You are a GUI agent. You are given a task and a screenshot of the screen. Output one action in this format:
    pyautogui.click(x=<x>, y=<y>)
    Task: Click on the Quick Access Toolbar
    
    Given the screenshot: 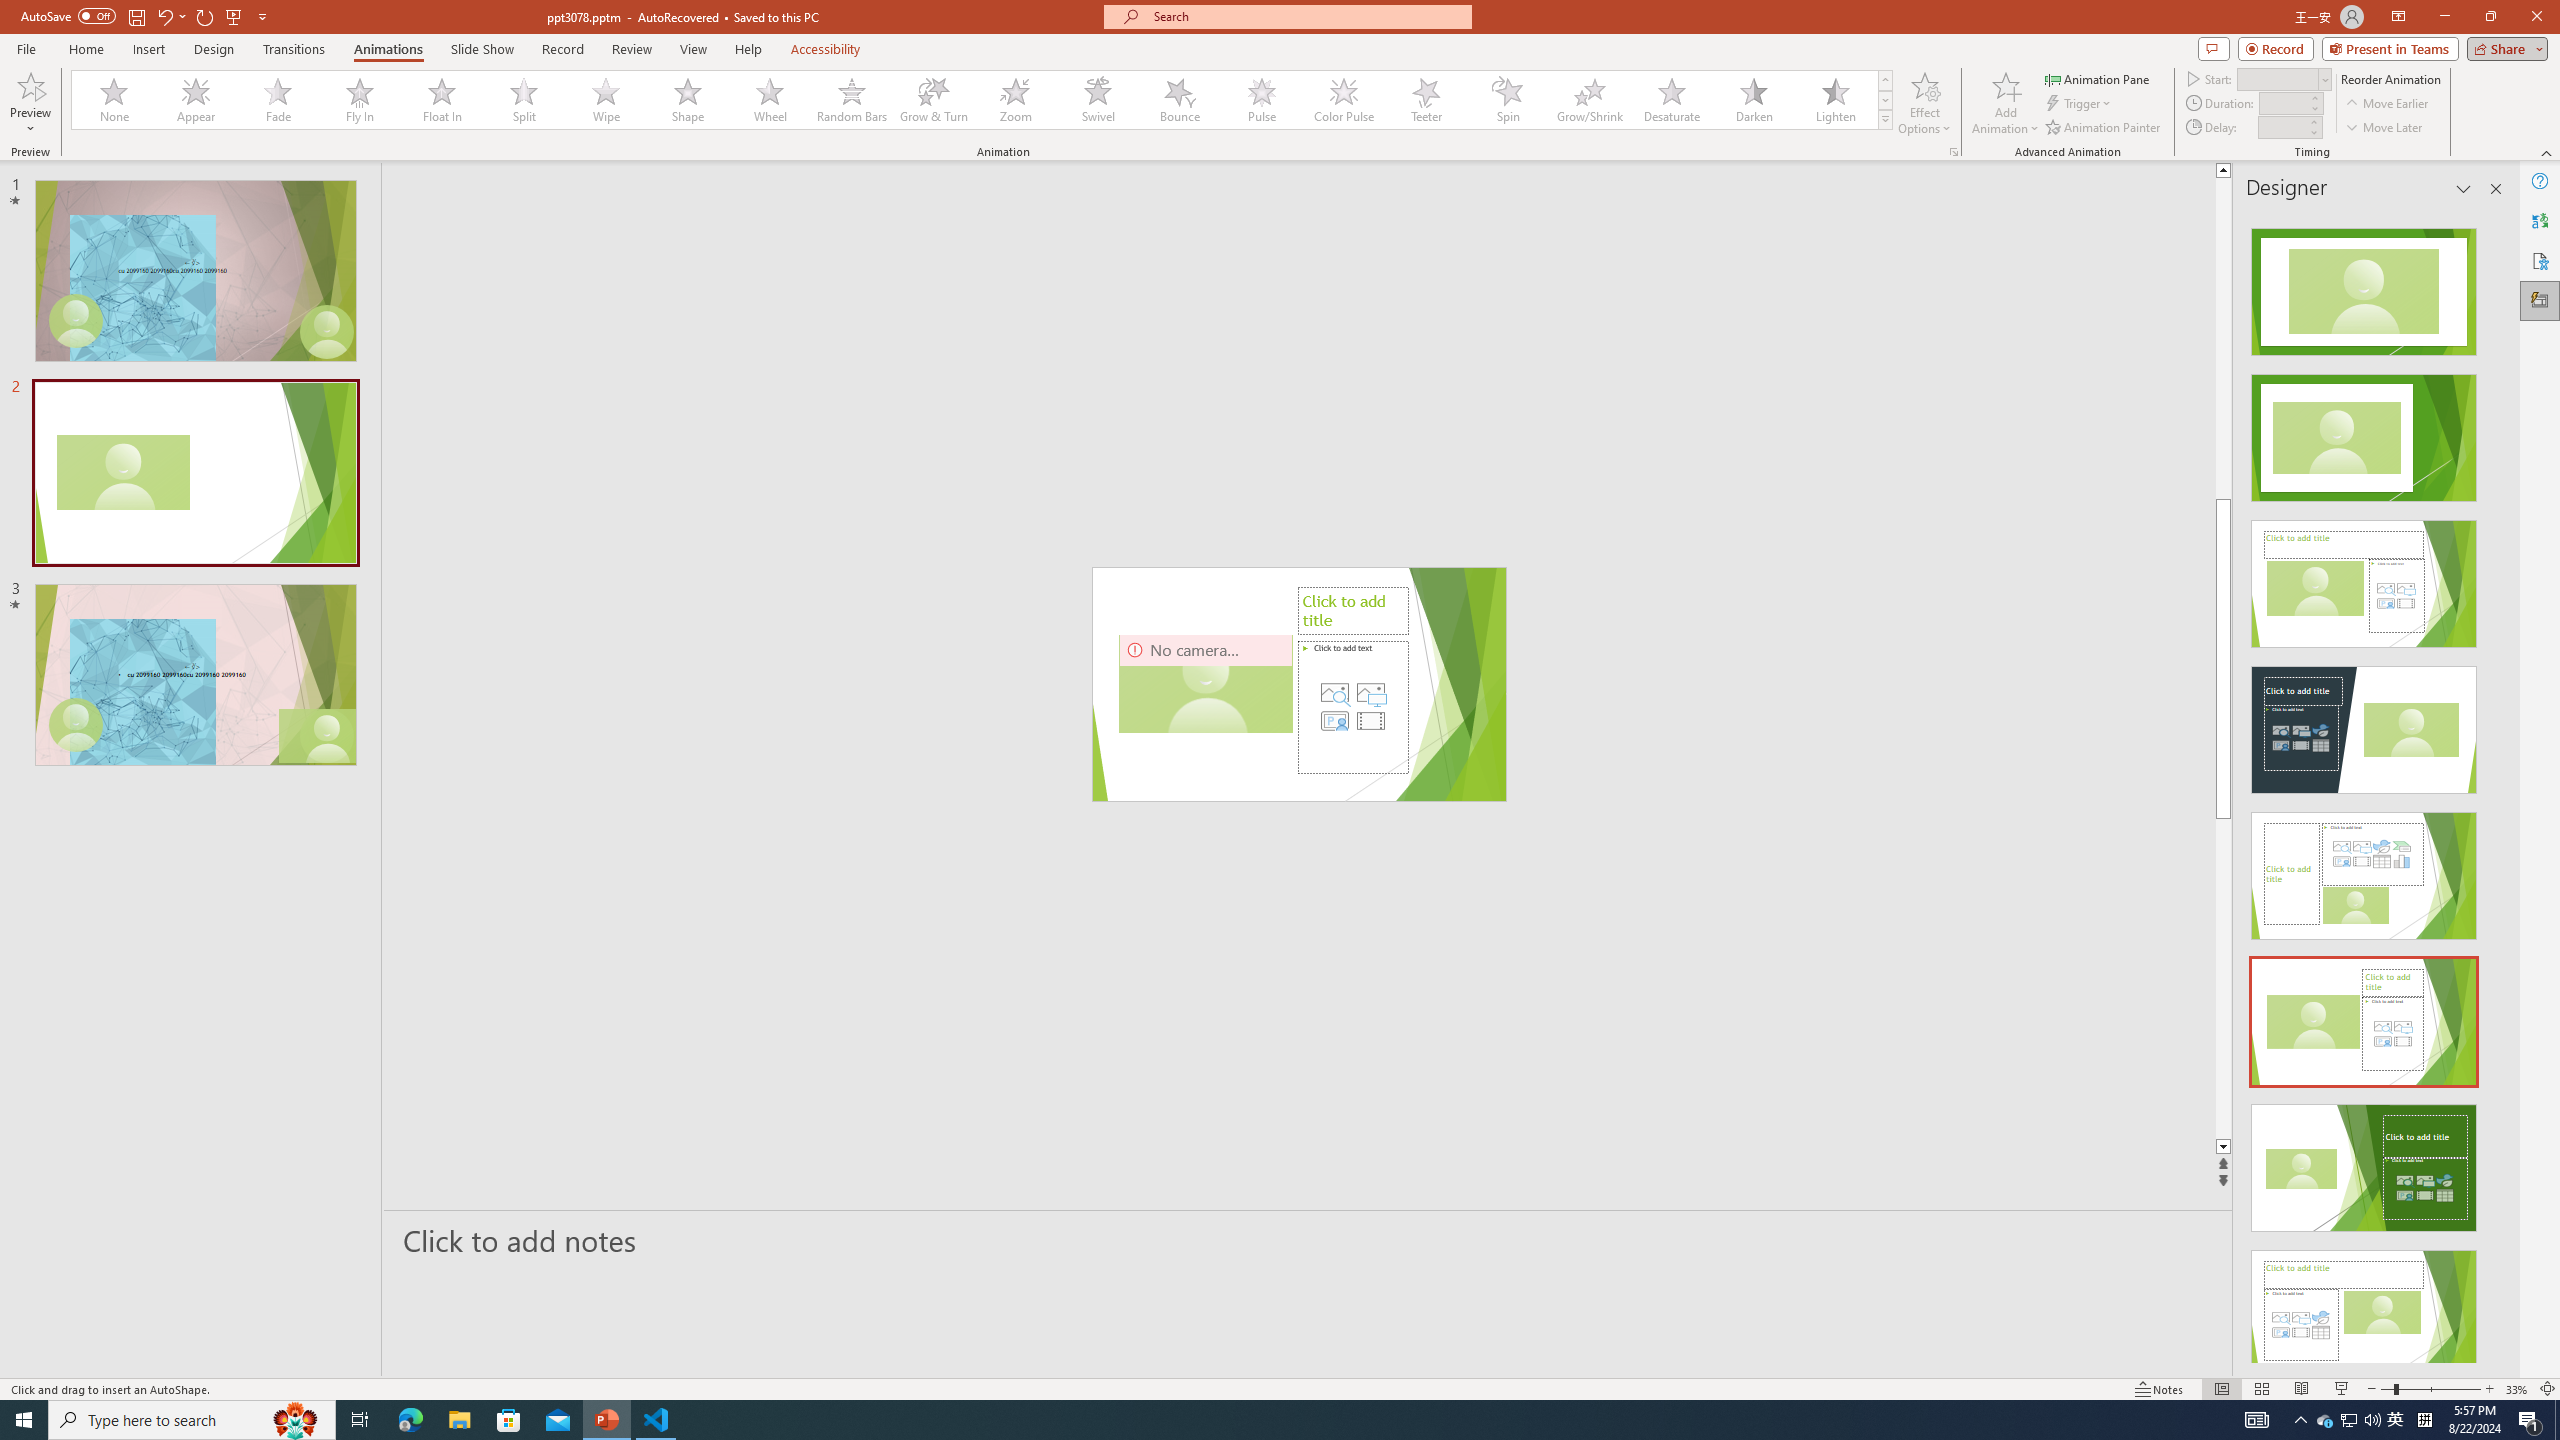 What is the action you would take?
    pyautogui.click(x=146, y=17)
    